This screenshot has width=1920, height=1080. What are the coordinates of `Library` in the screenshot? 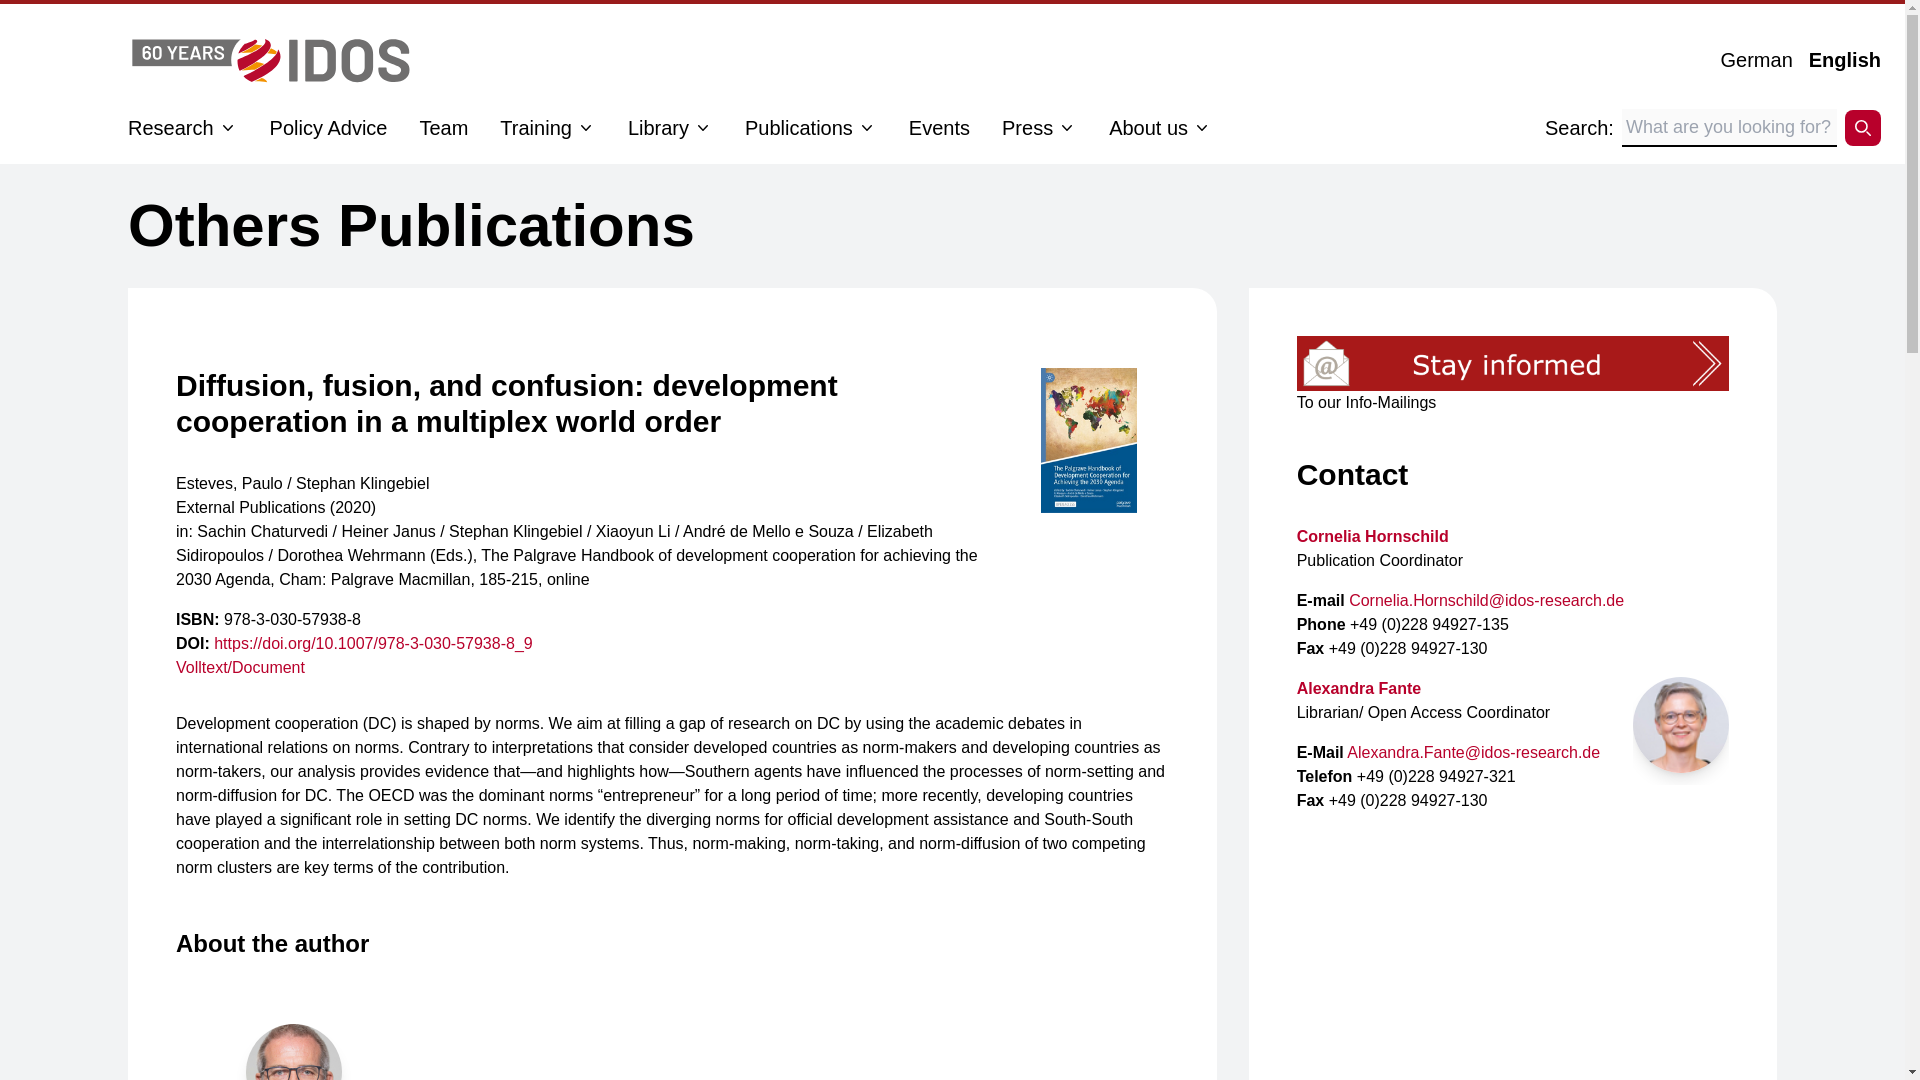 It's located at (702, 128).